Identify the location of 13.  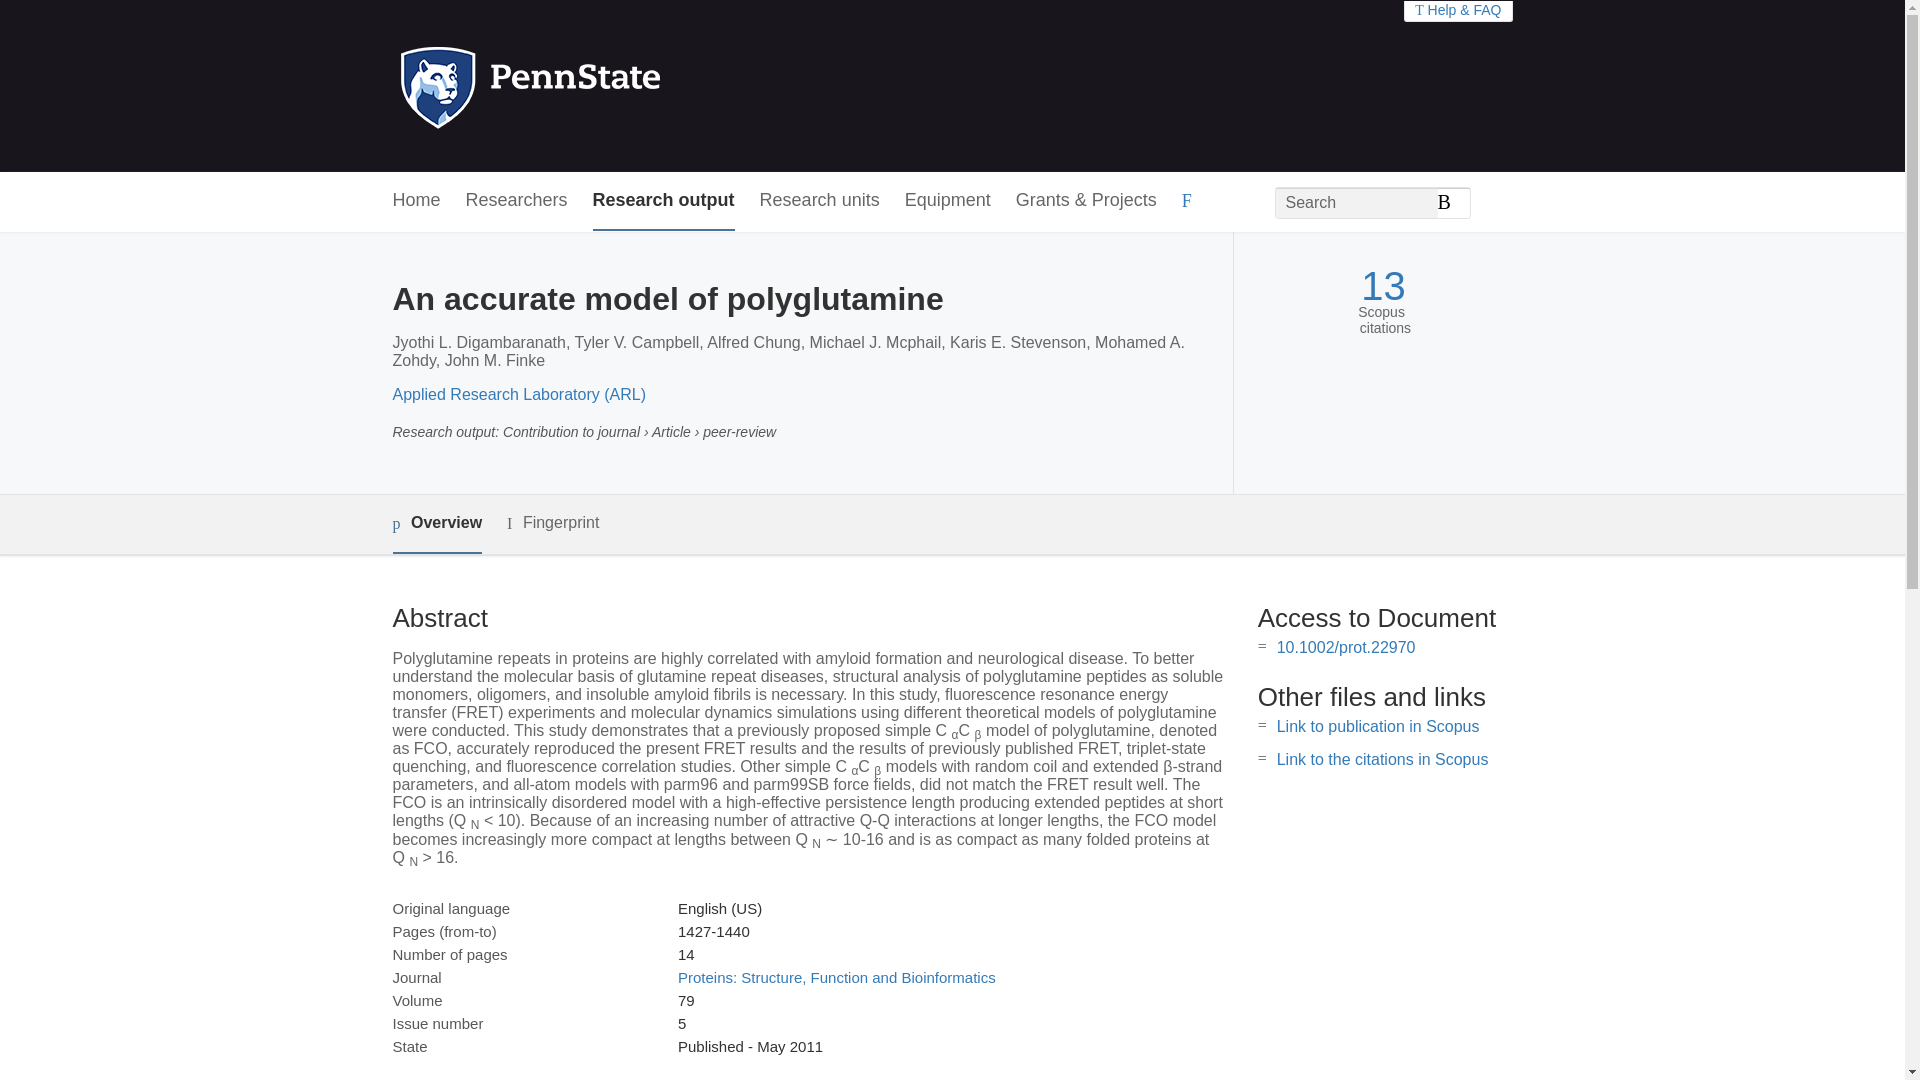
(1383, 286).